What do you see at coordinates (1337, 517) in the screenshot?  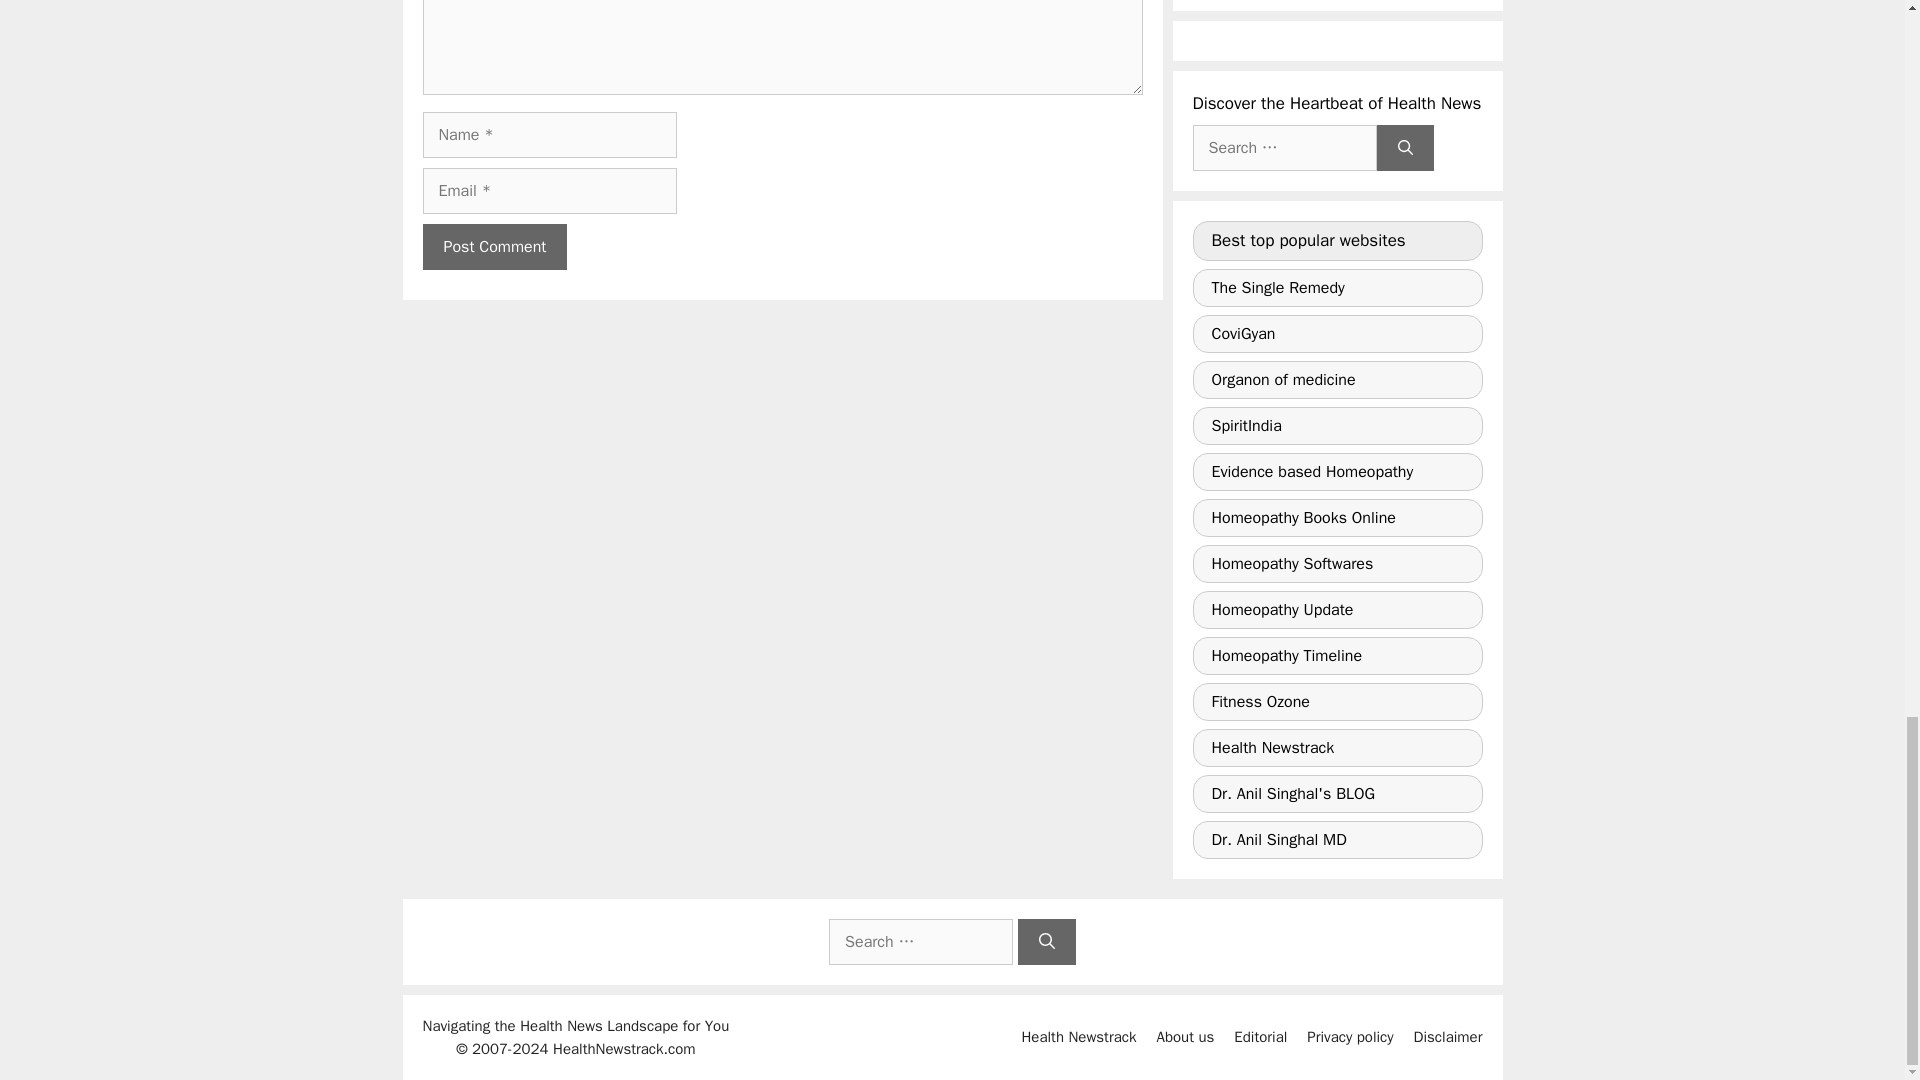 I see `Online Homeopathy books` at bounding box center [1337, 517].